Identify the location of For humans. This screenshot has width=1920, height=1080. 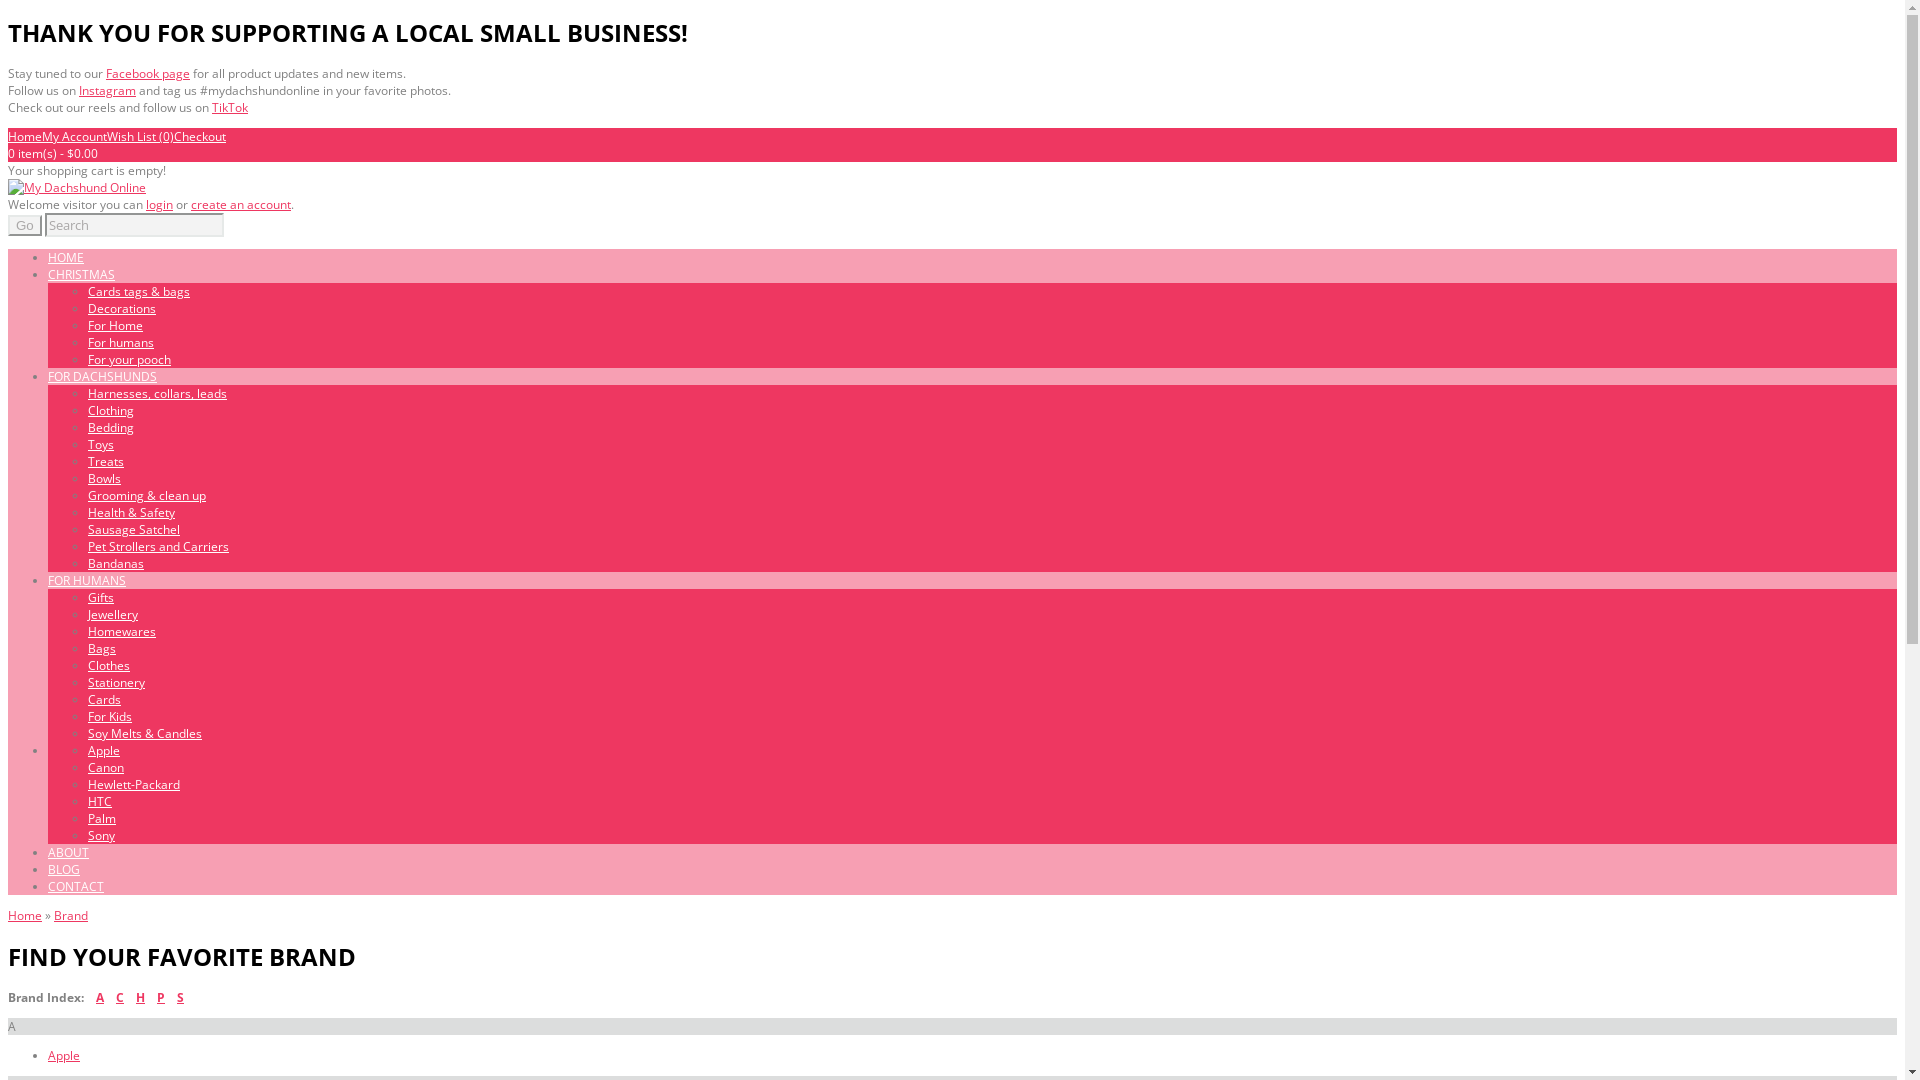
(121, 342).